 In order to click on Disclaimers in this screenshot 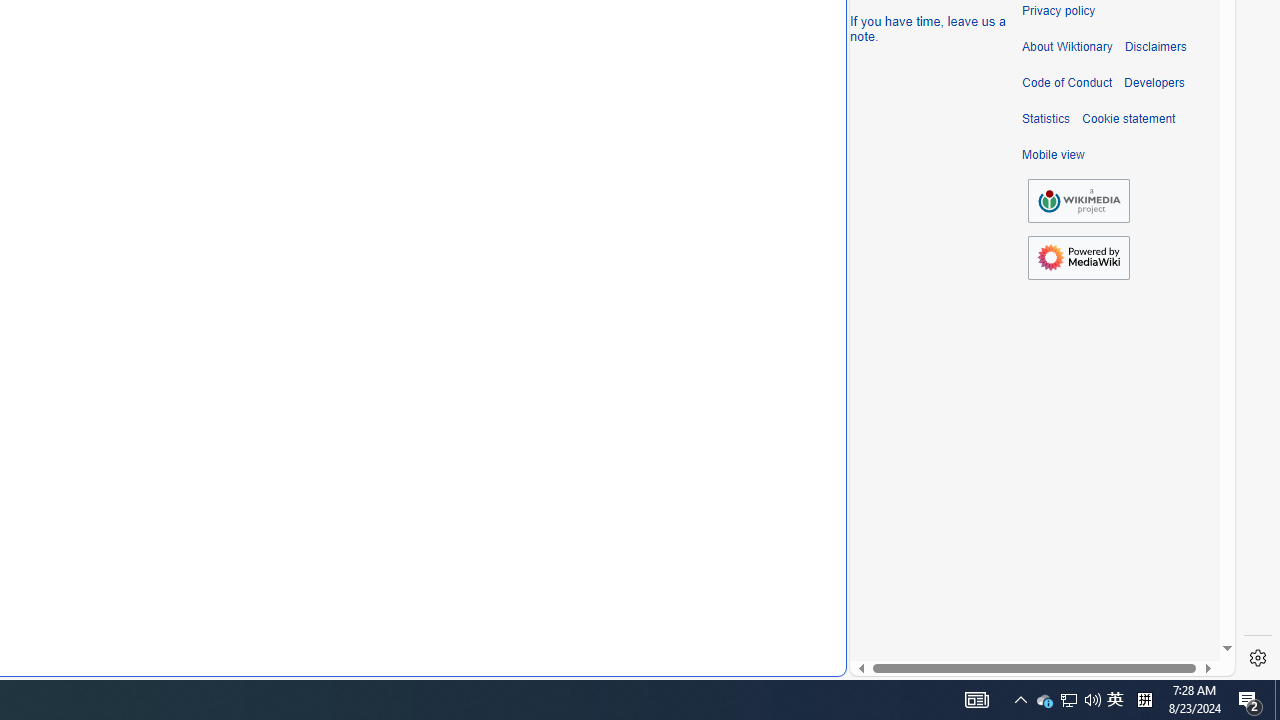, I will do `click(1154, 47)`.